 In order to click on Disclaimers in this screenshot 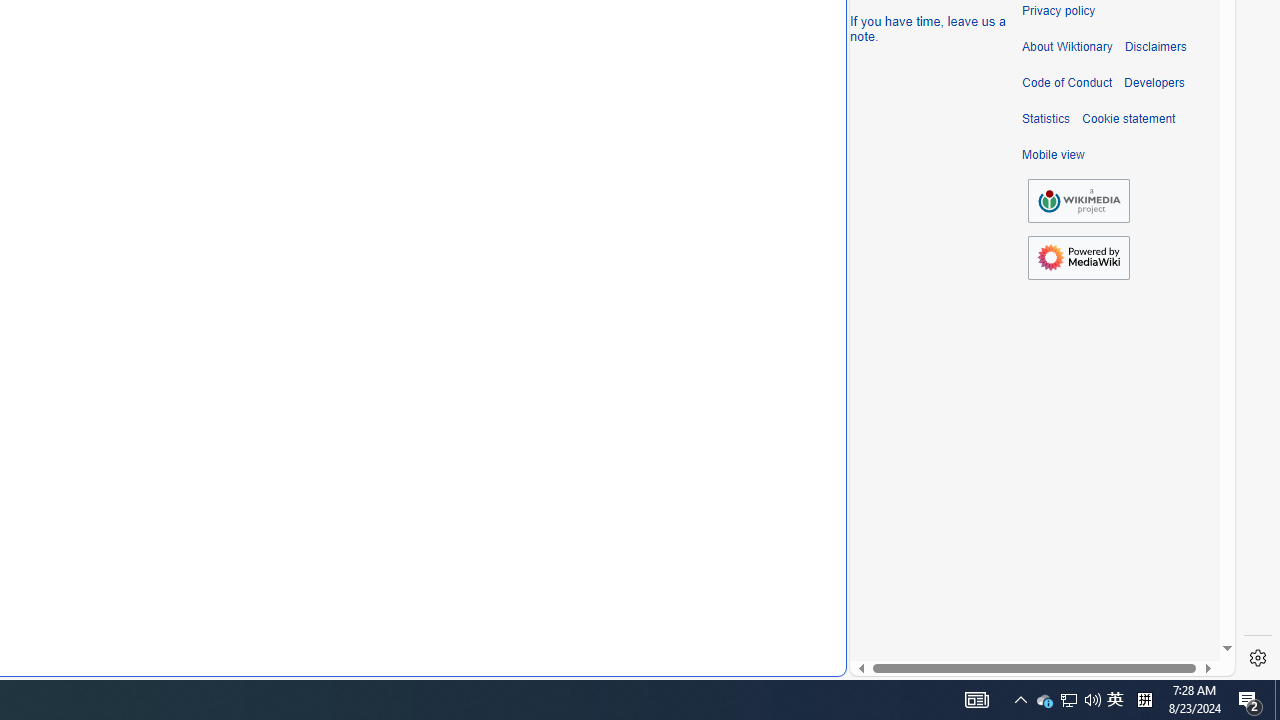, I will do `click(1154, 47)`.